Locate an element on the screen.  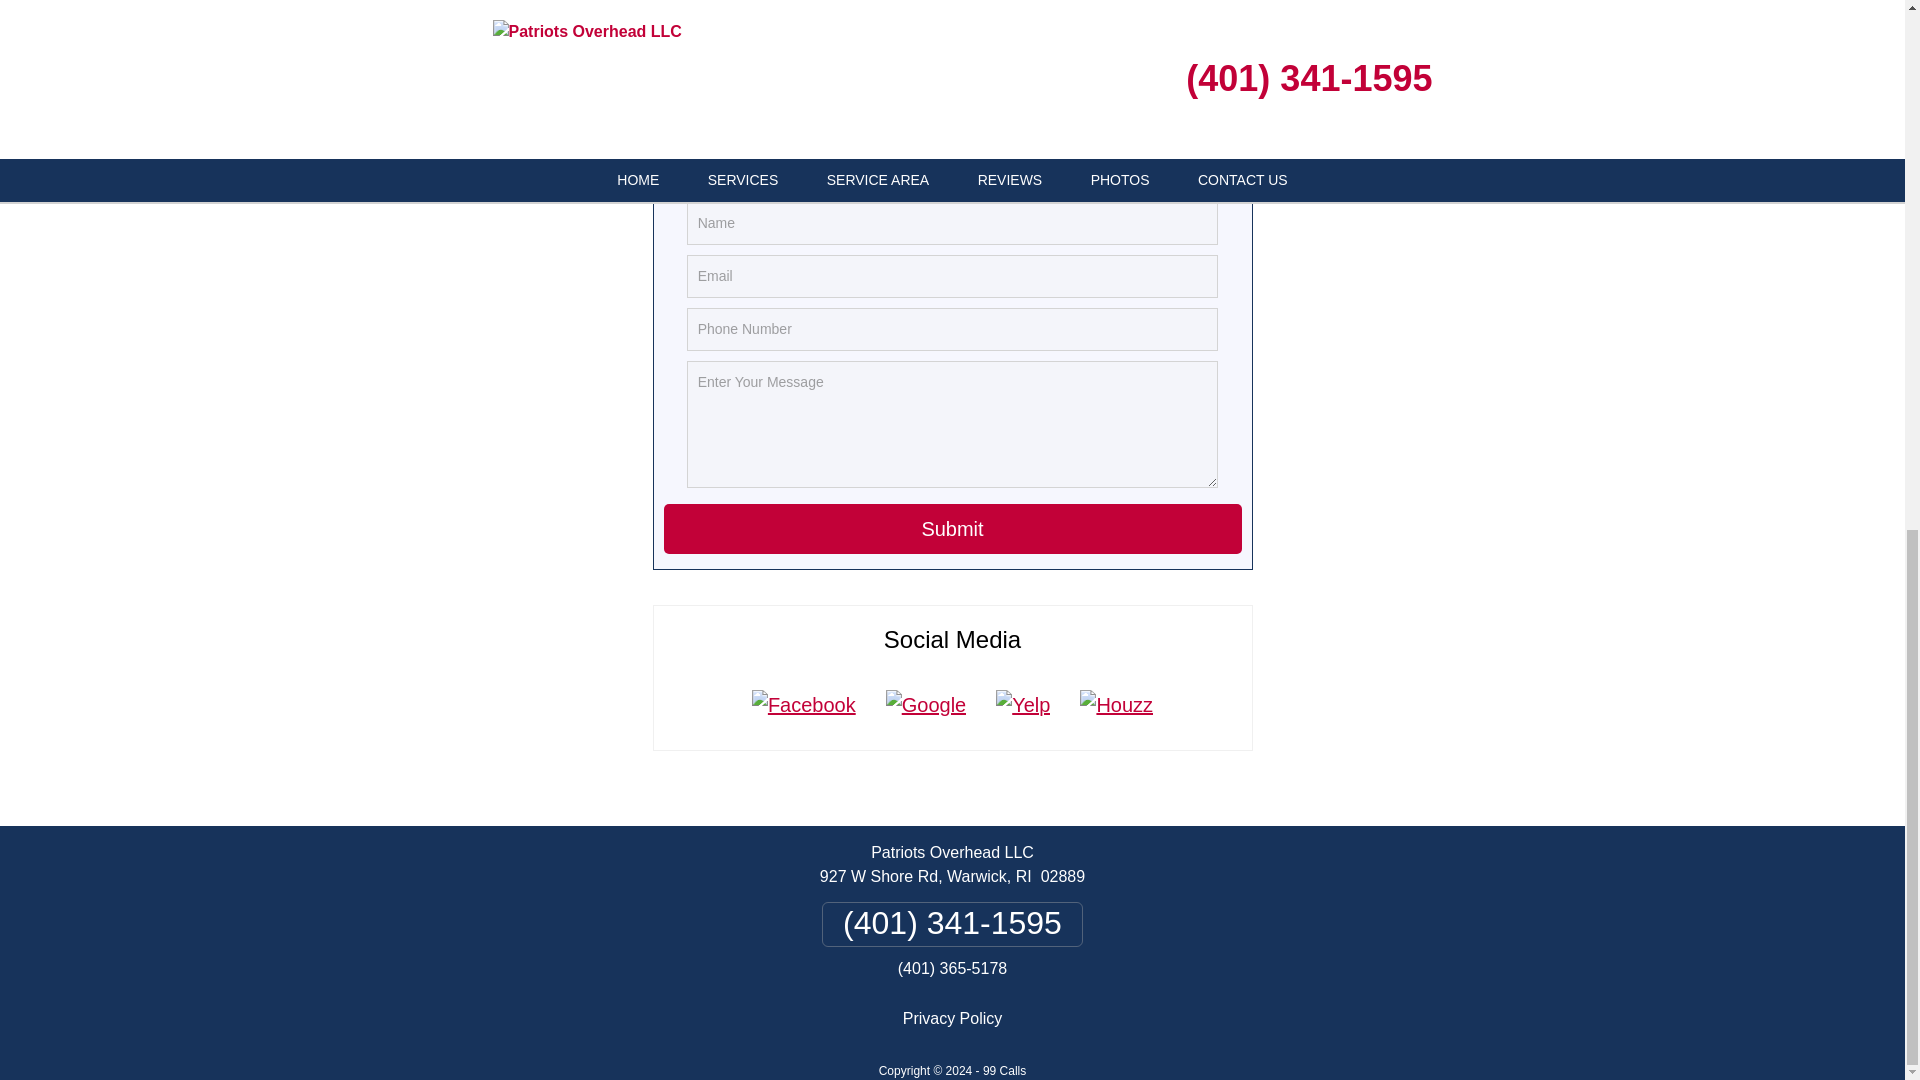
Privacy Policy is located at coordinates (952, 1018).